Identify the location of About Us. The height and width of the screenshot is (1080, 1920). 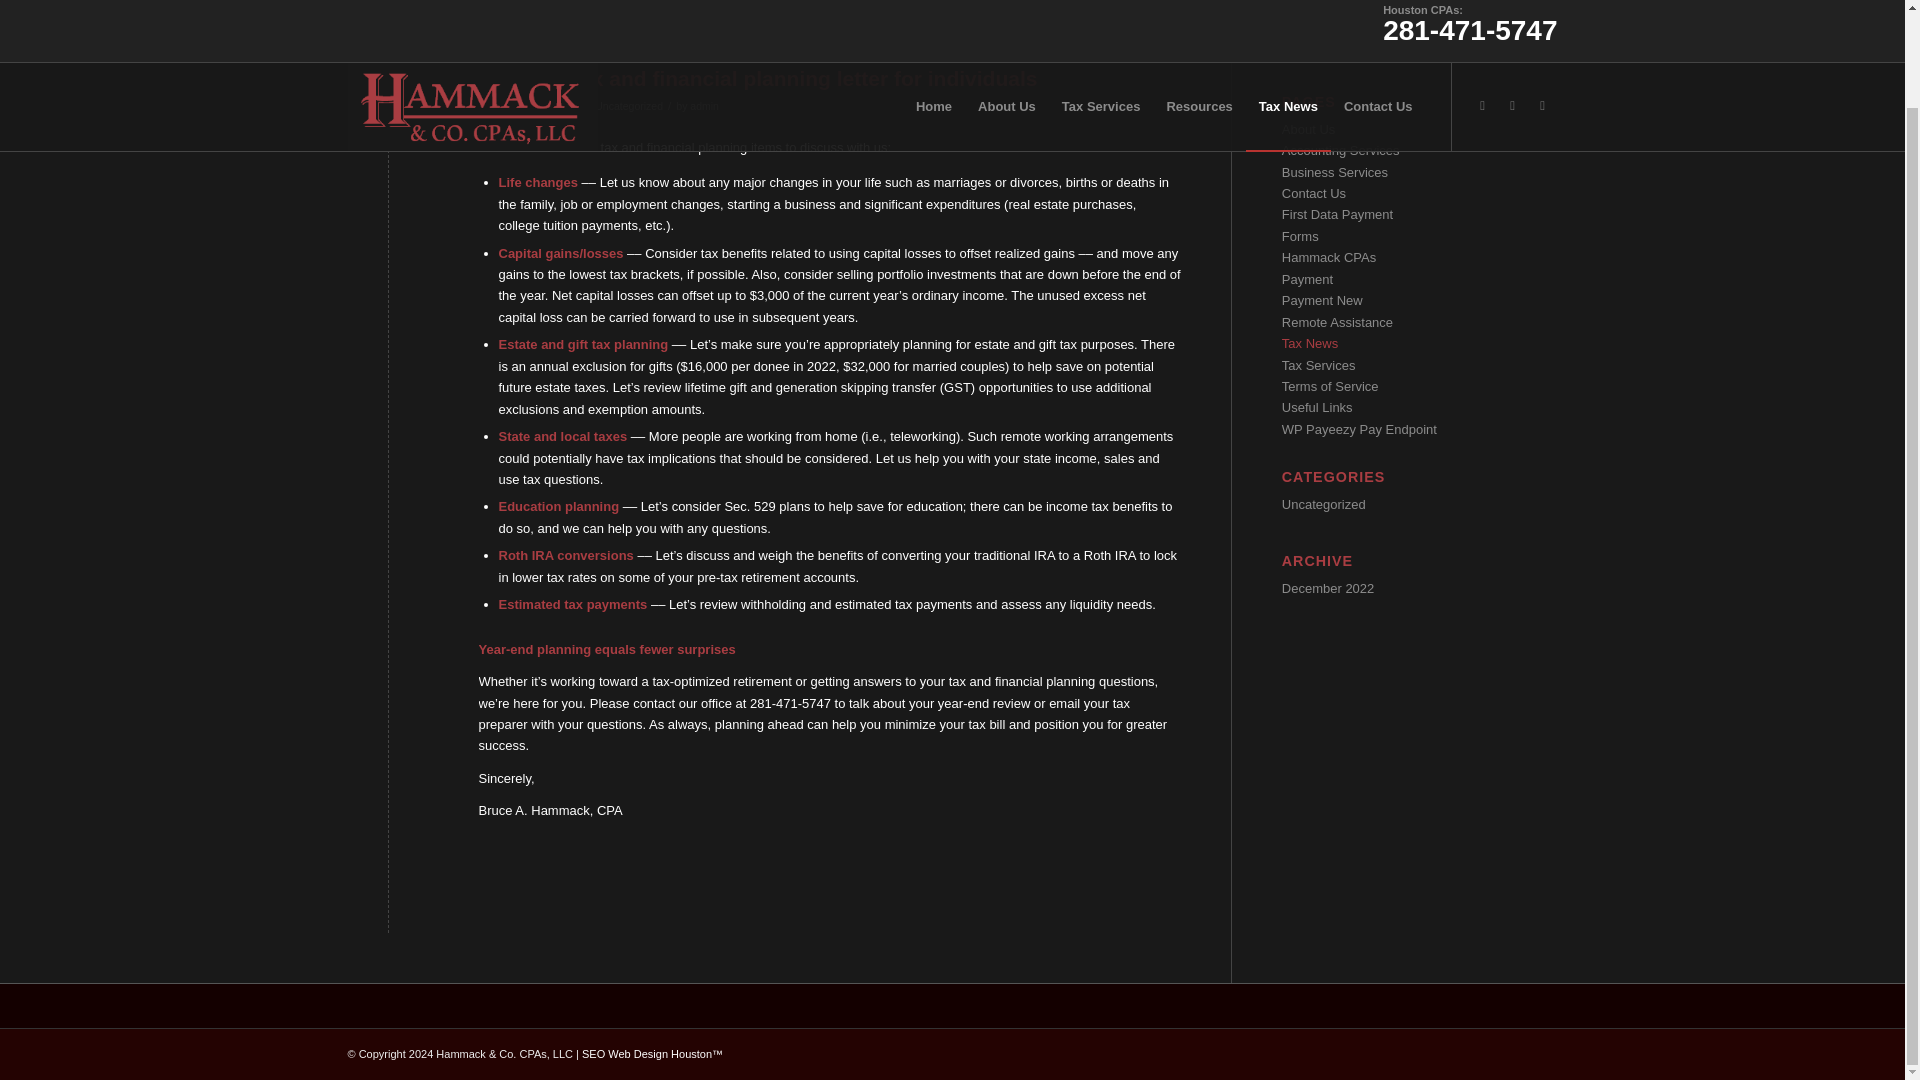
(1308, 130).